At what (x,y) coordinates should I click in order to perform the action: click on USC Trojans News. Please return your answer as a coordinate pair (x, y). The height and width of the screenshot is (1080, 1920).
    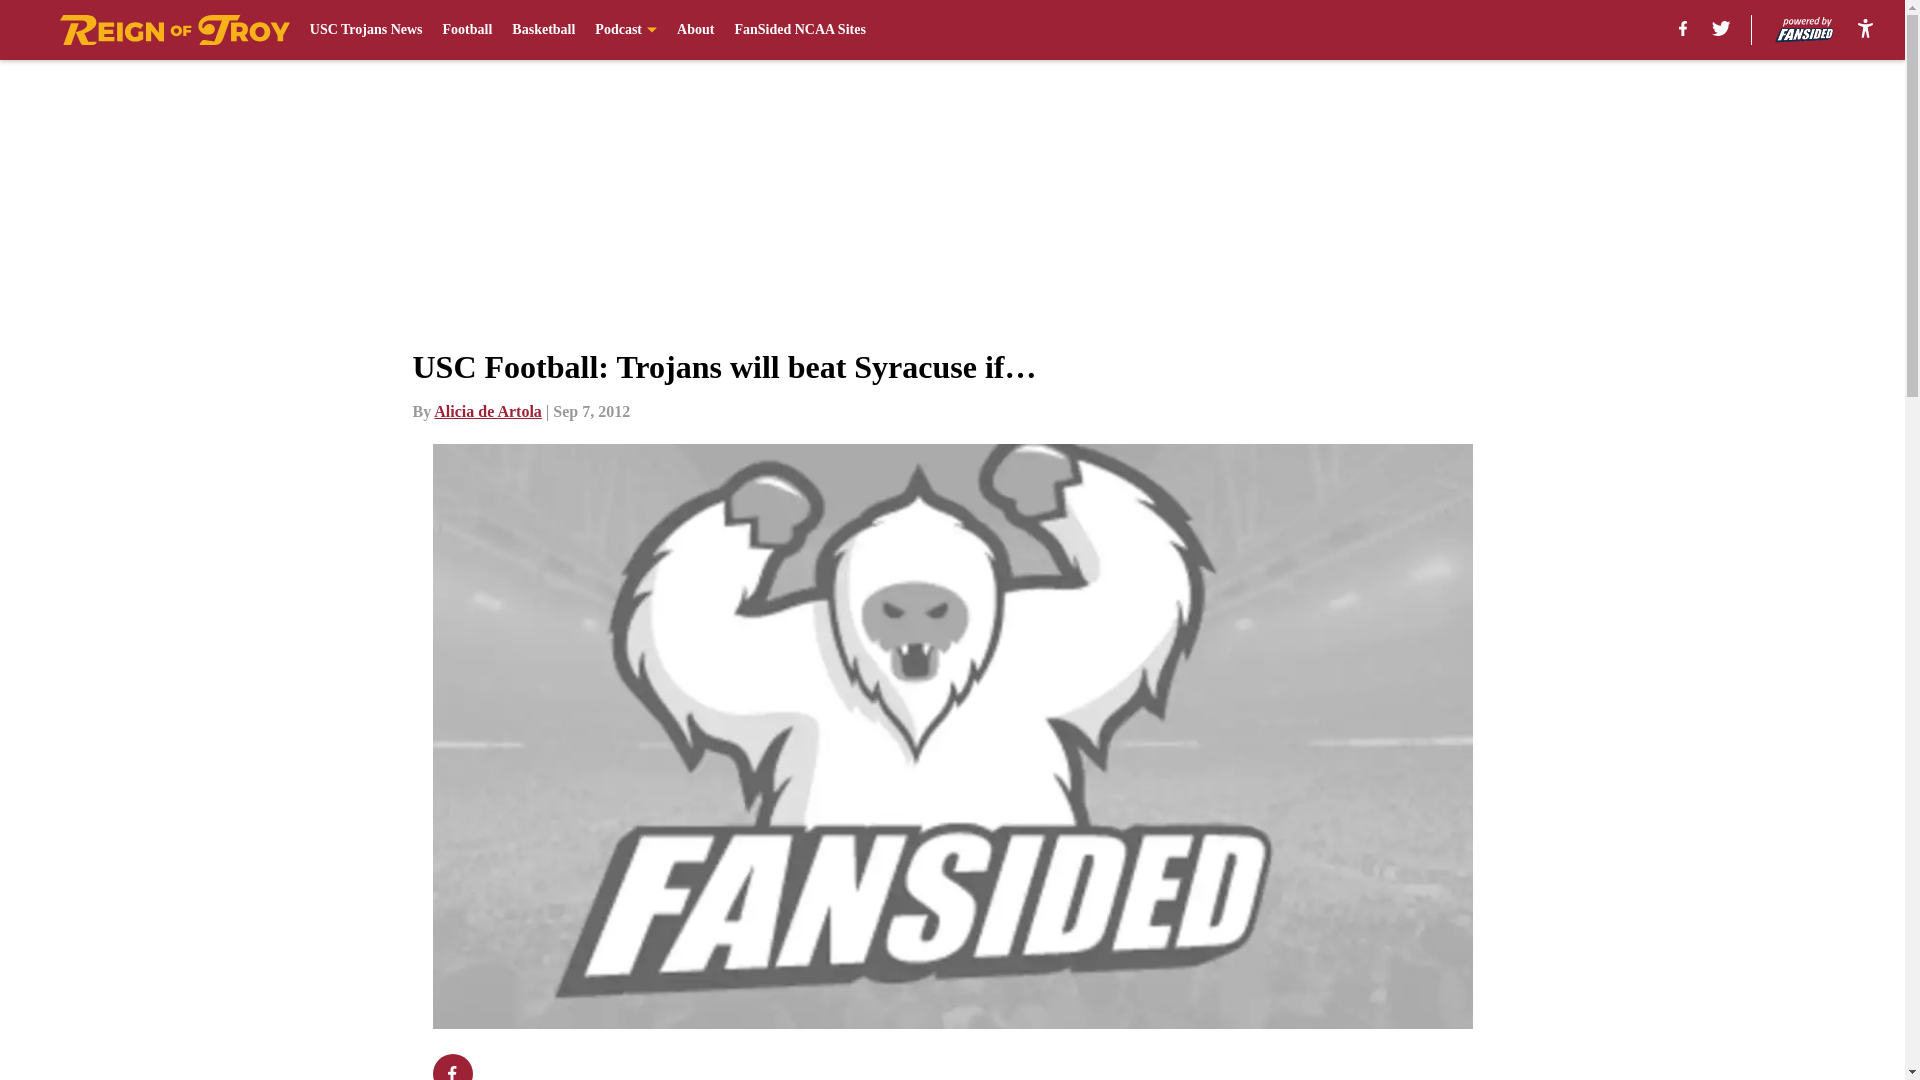
    Looking at the image, I should click on (366, 30).